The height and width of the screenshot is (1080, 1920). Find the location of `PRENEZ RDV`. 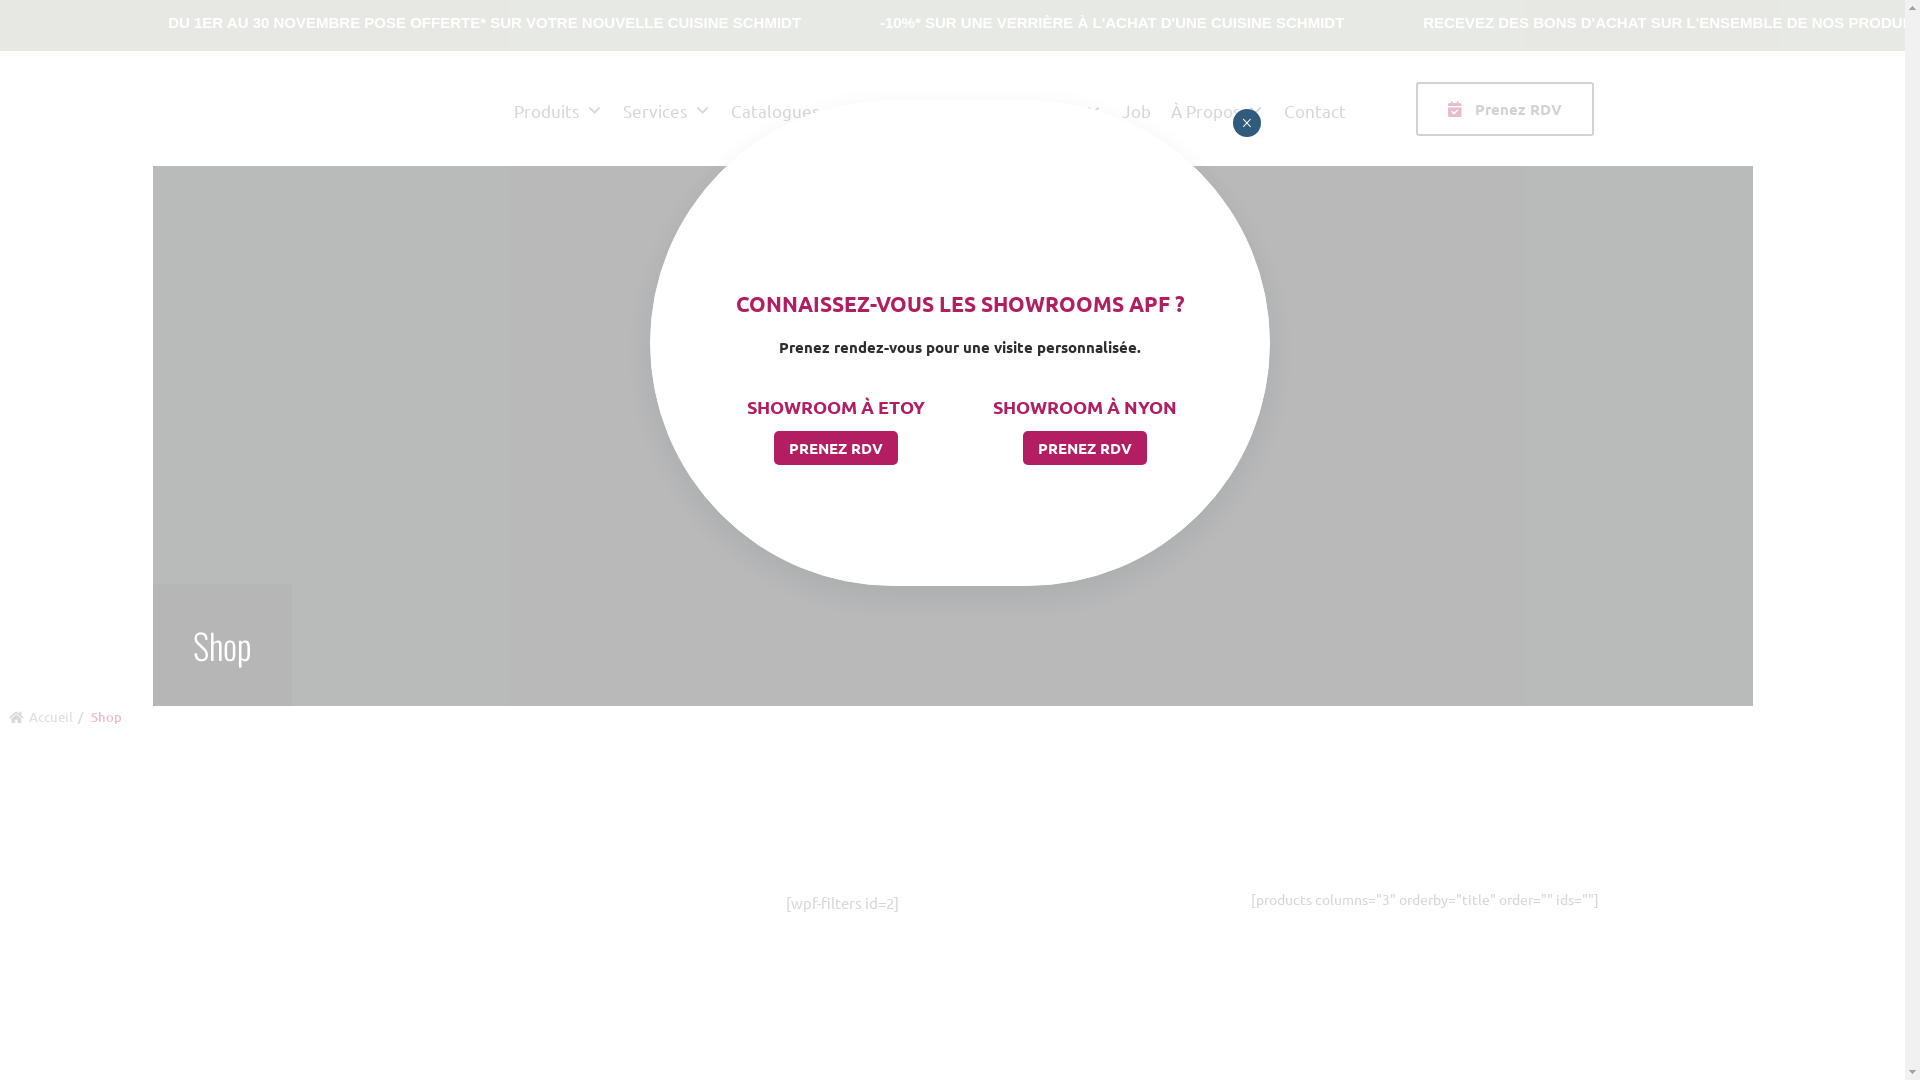

PRENEZ RDV is located at coordinates (836, 448).